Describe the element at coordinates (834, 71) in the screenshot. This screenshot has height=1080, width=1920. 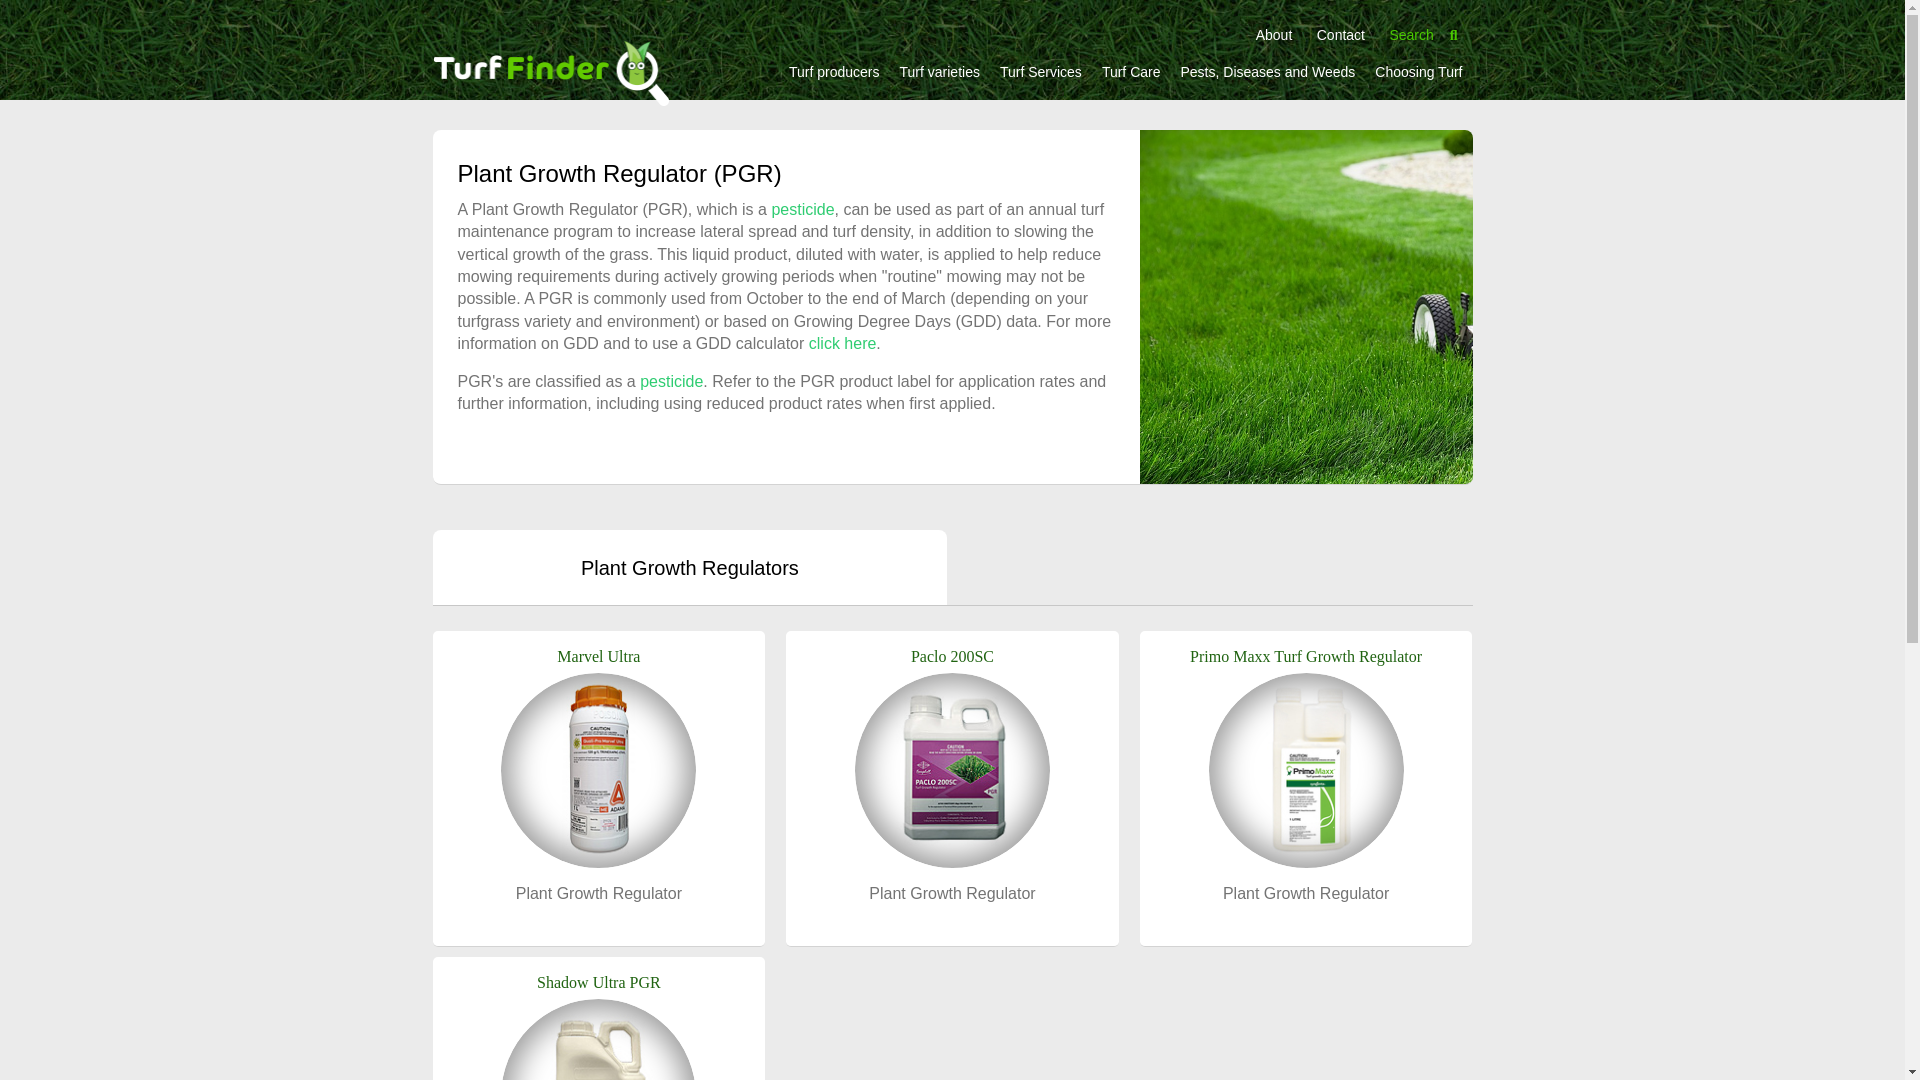
I see `Turf producers` at that location.